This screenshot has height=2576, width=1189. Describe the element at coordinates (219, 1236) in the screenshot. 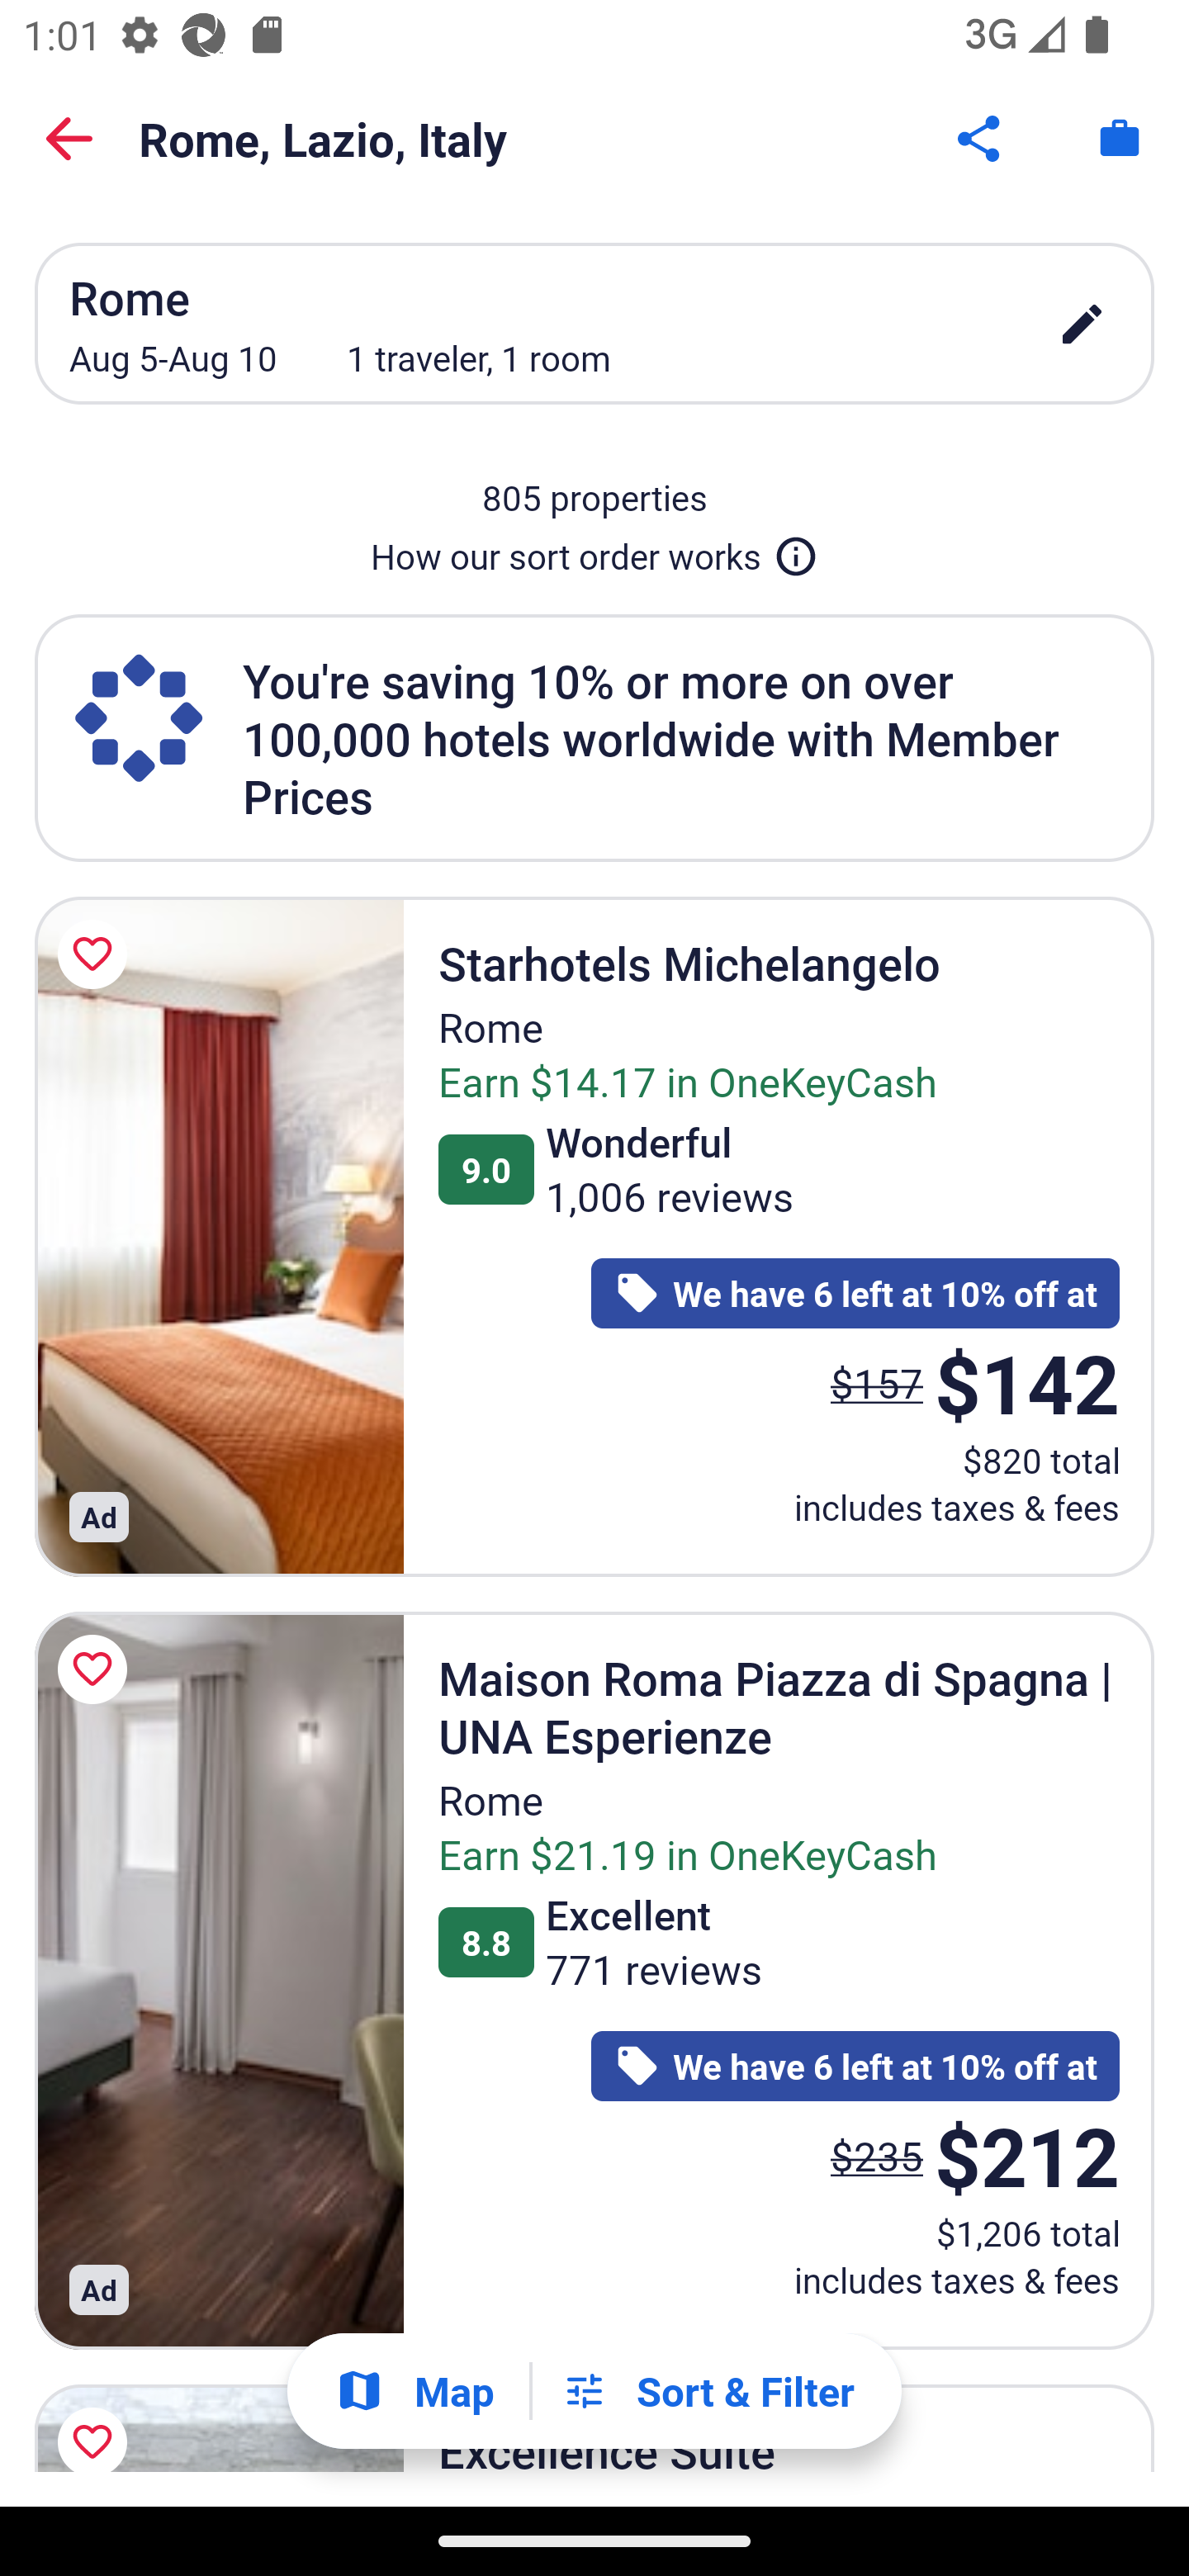

I see `Starhotels Michelangelo` at that location.